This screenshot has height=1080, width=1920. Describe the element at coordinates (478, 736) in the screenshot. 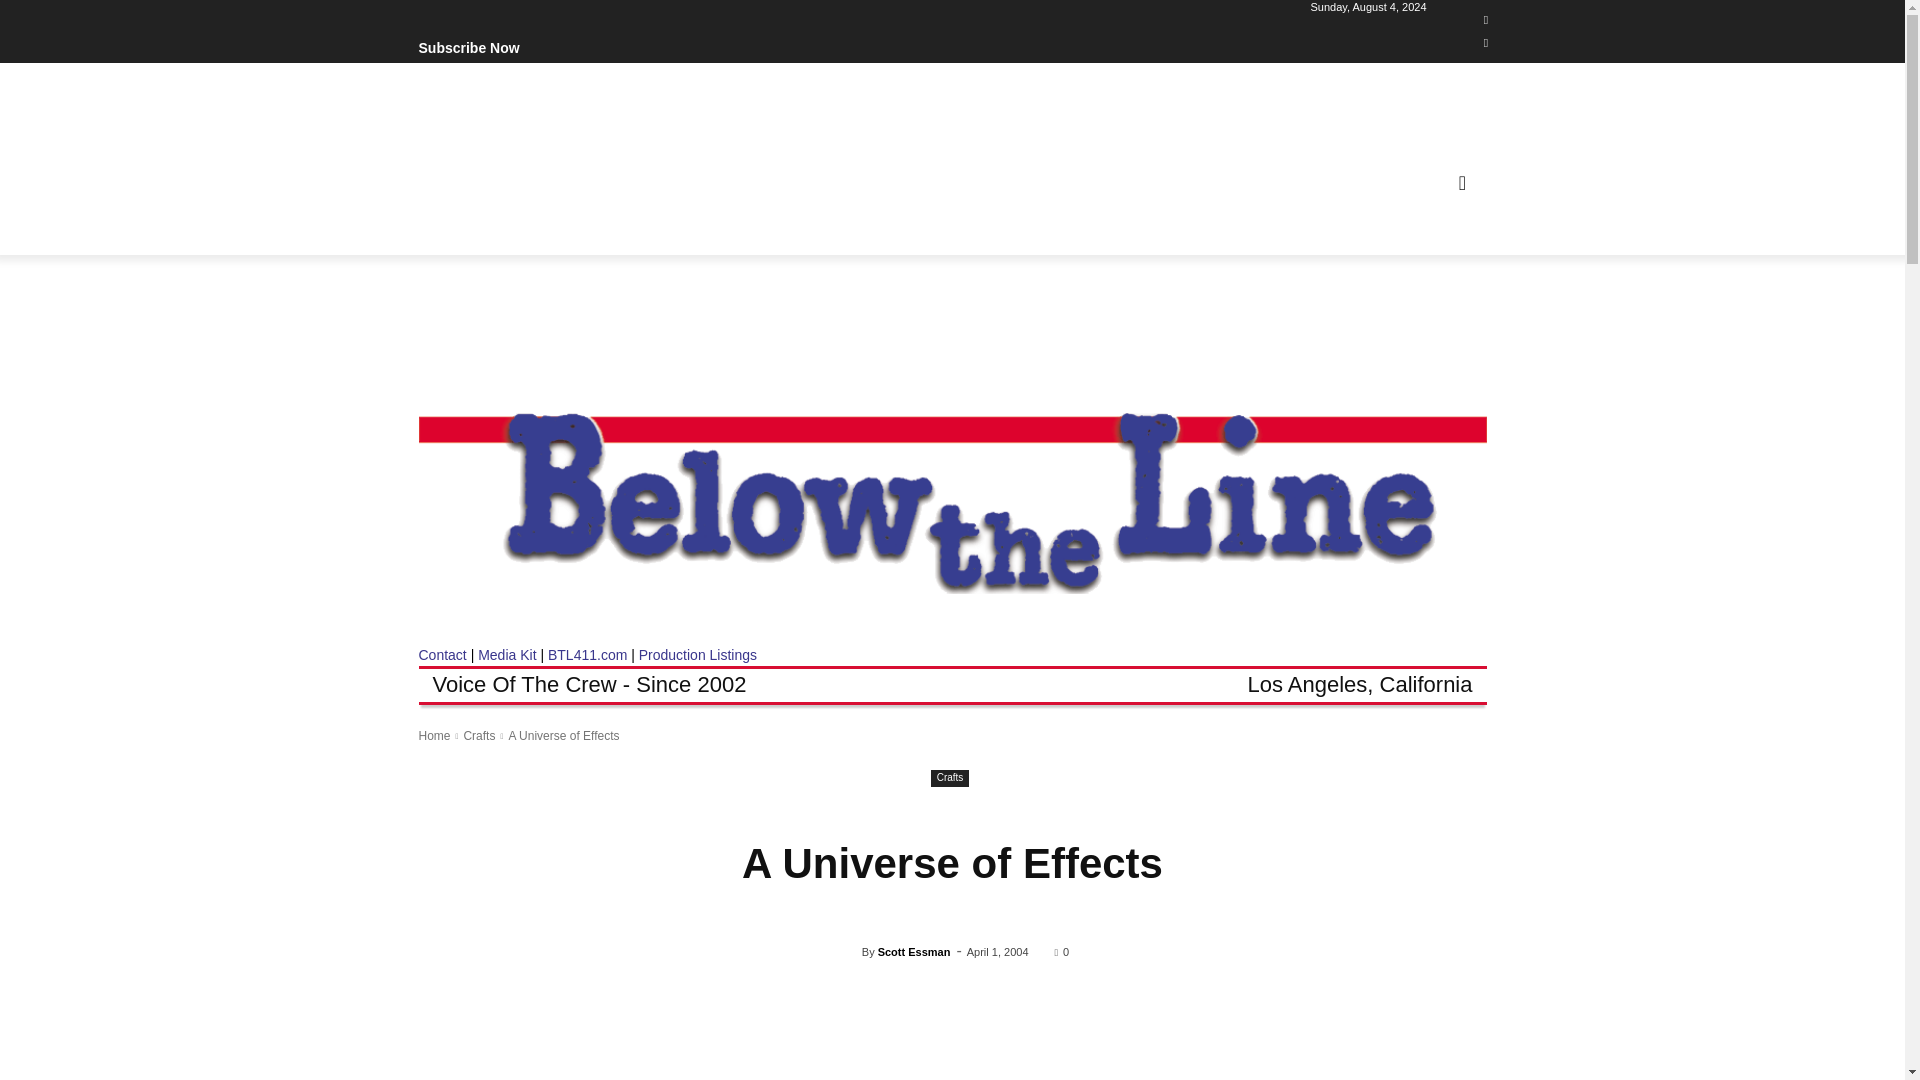

I see `View all posts in Crafts` at that location.